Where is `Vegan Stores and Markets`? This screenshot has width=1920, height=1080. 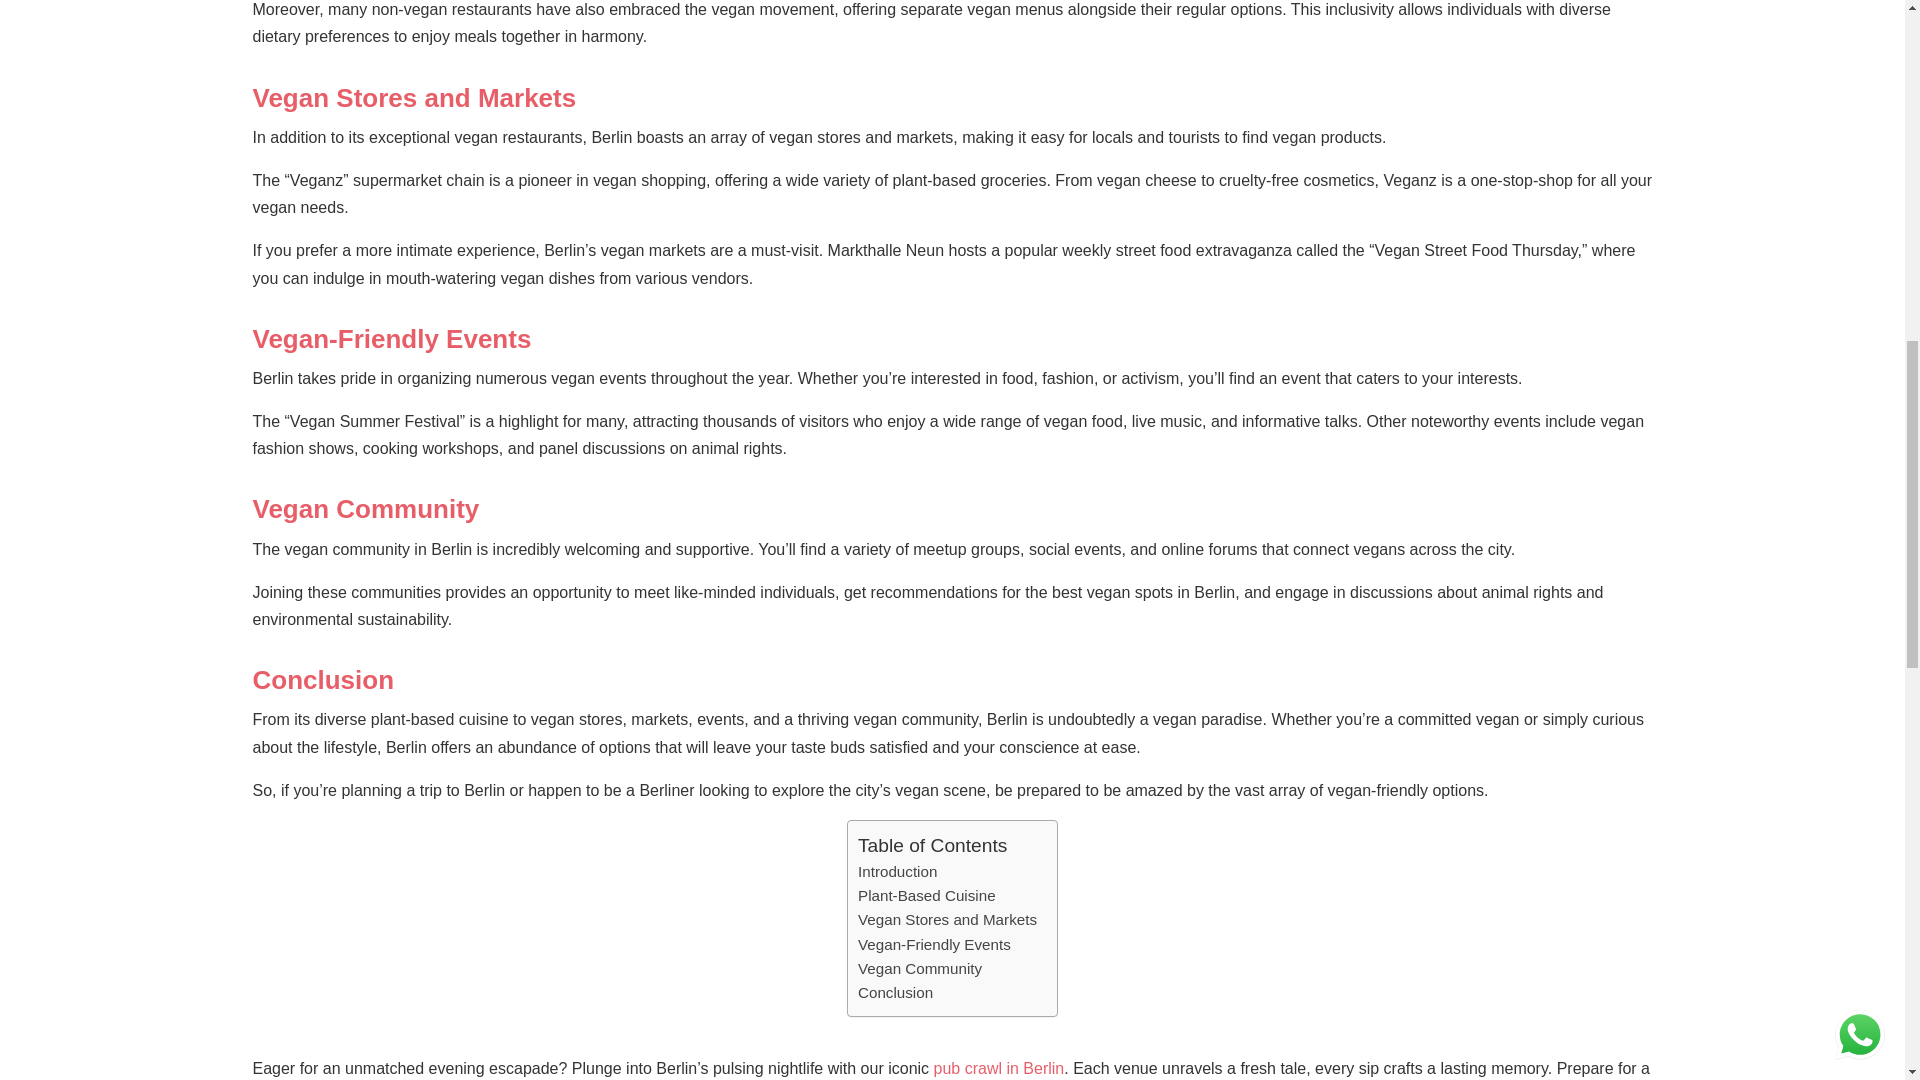
Vegan Stores and Markets is located at coordinates (947, 920).